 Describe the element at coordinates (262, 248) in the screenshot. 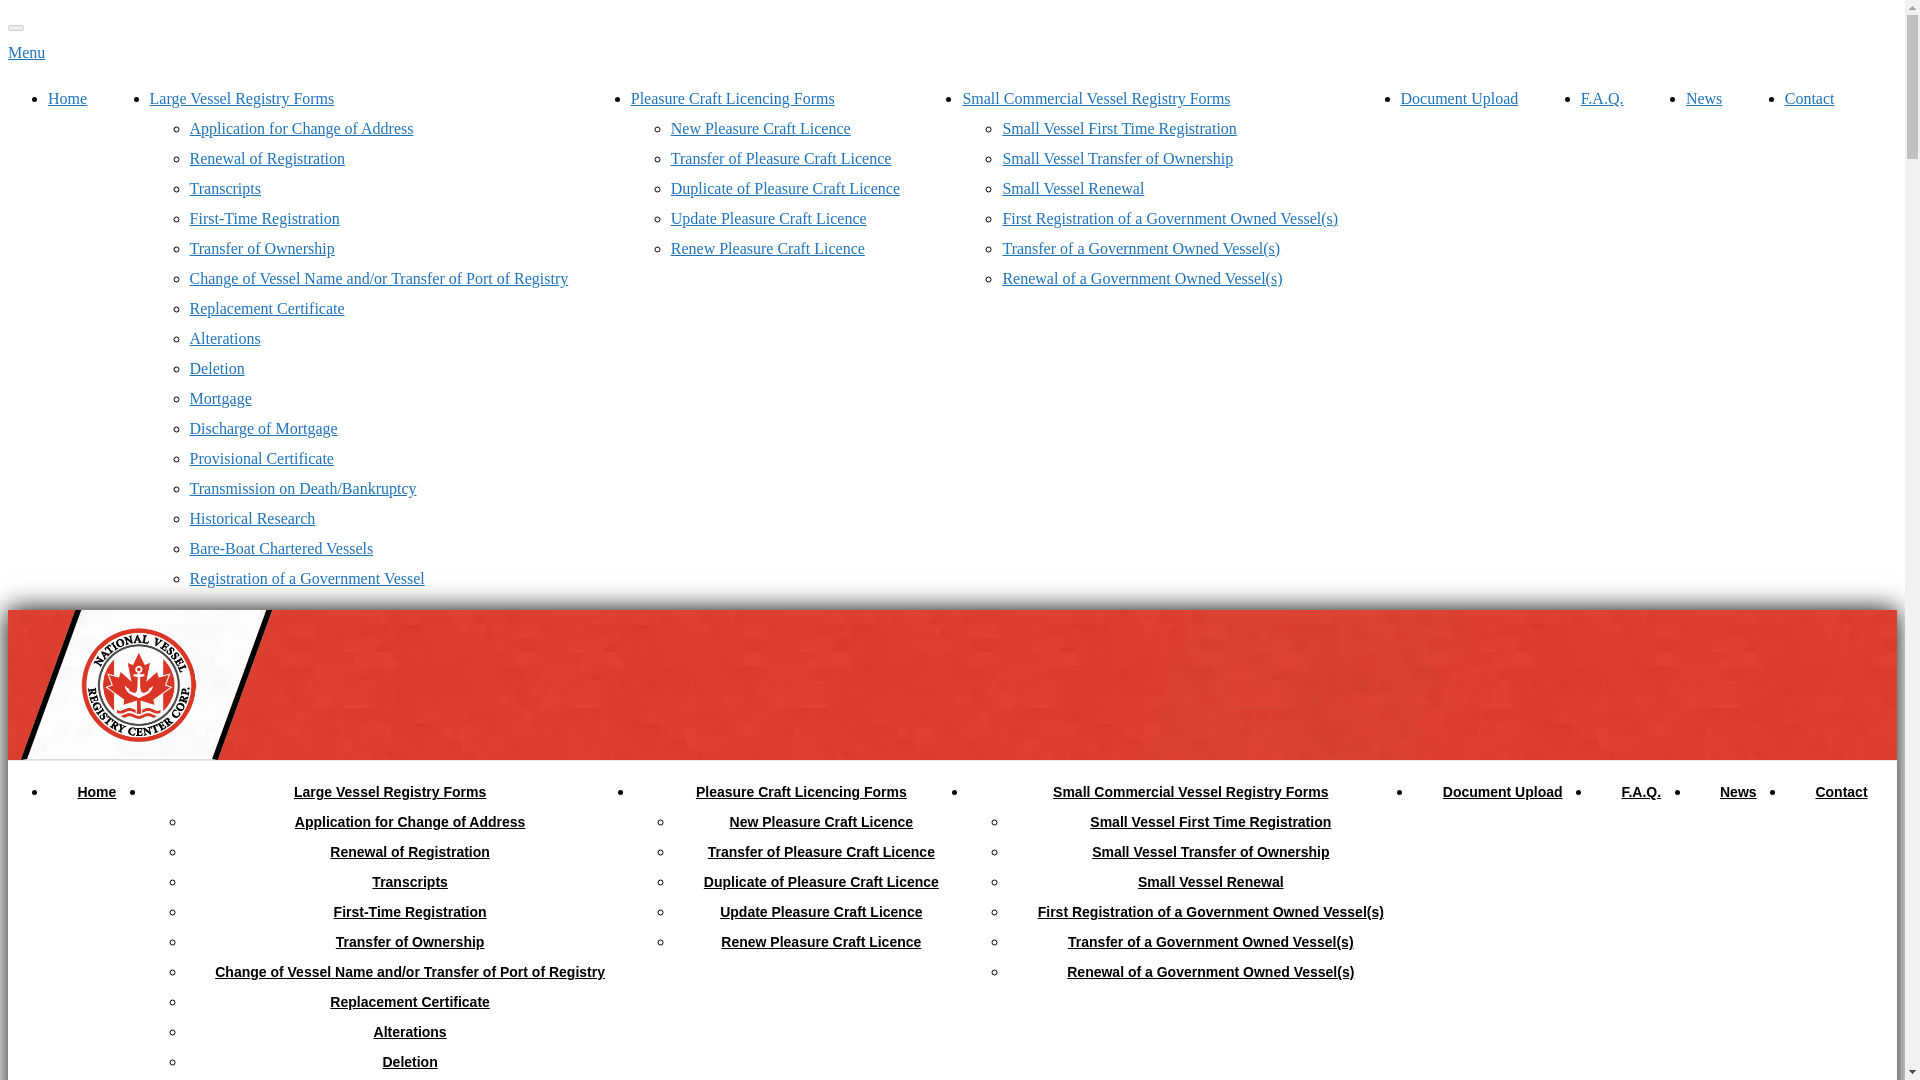

I see `Transfer of Ownership` at that location.